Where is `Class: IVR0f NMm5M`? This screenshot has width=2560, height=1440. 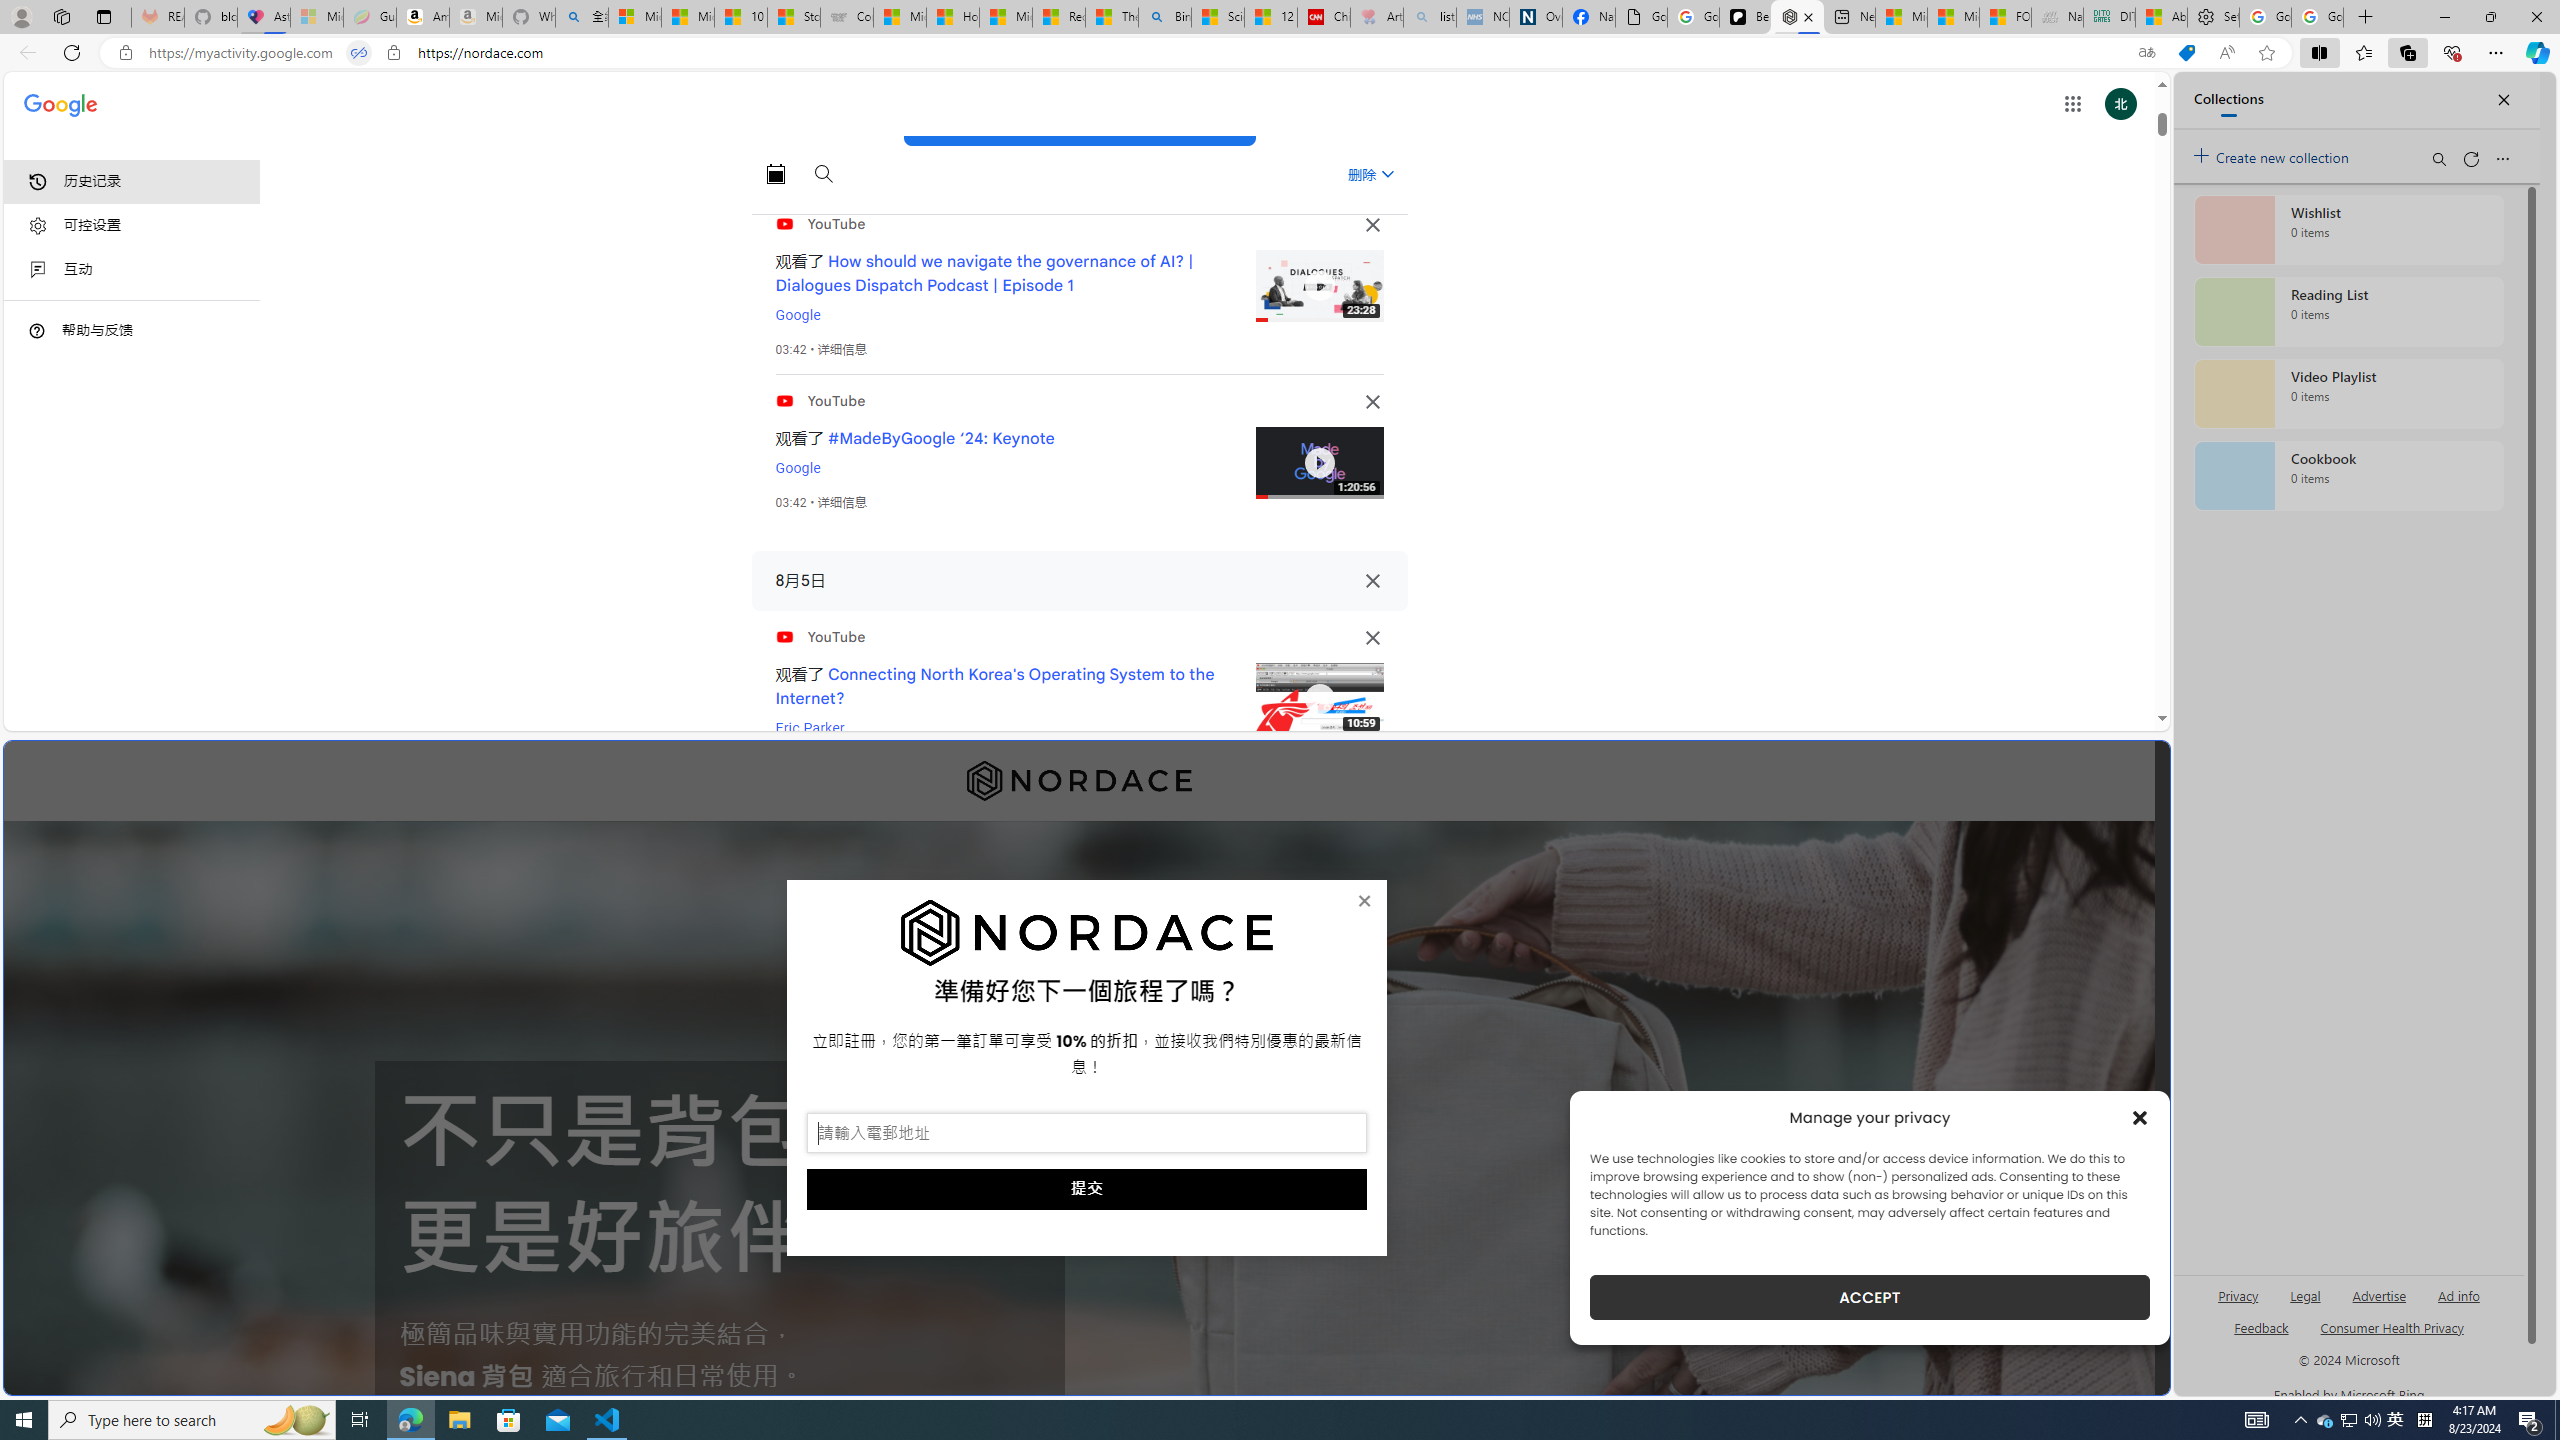
Class: IVR0f NMm5M is located at coordinates (1319, 699).